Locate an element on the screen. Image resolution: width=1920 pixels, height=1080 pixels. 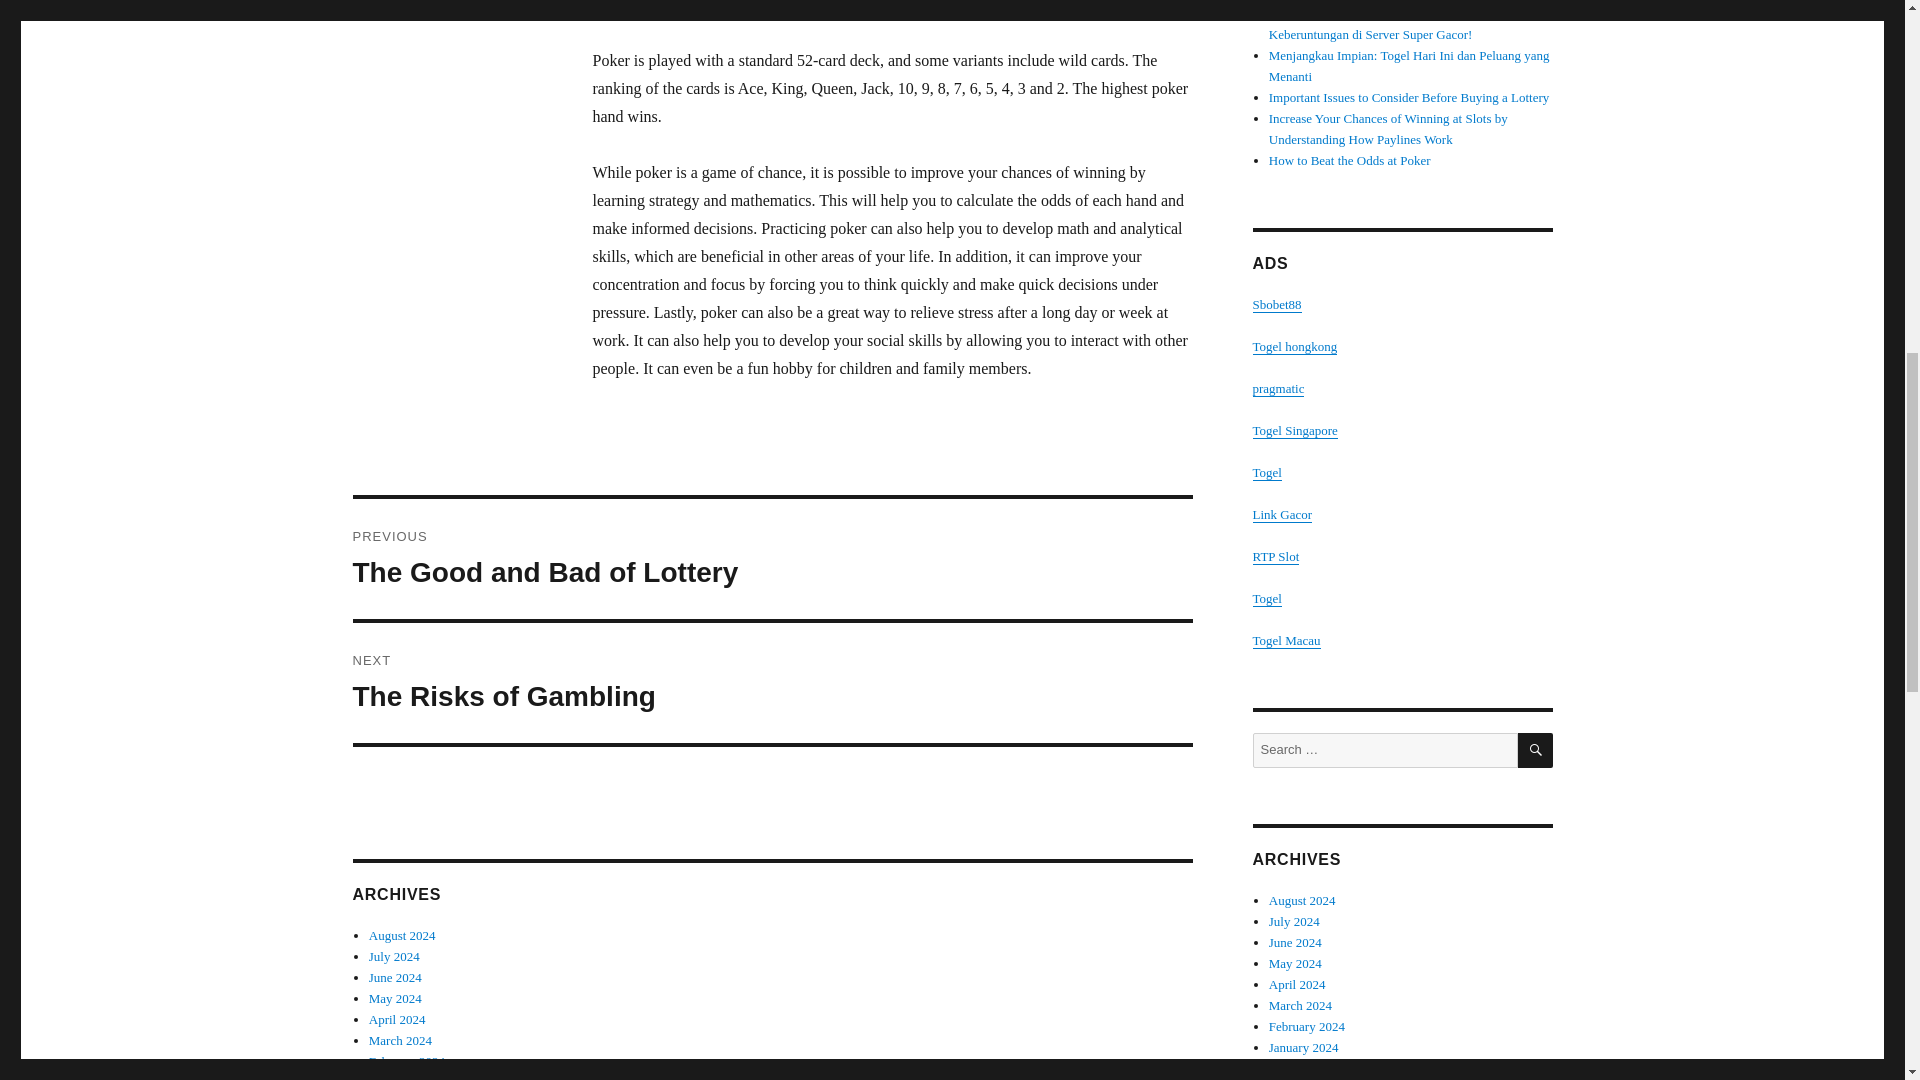
May 2024 is located at coordinates (395, 998).